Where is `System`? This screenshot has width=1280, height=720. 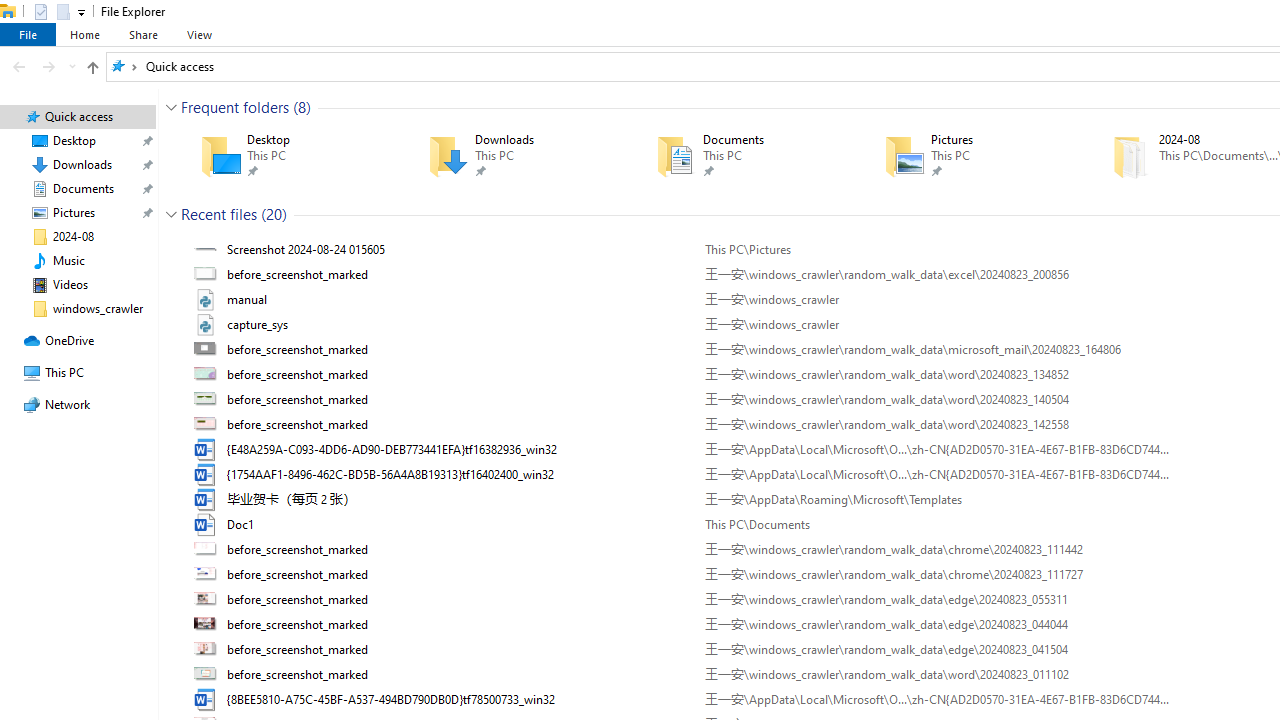 System is located at coordinates (10, 11).